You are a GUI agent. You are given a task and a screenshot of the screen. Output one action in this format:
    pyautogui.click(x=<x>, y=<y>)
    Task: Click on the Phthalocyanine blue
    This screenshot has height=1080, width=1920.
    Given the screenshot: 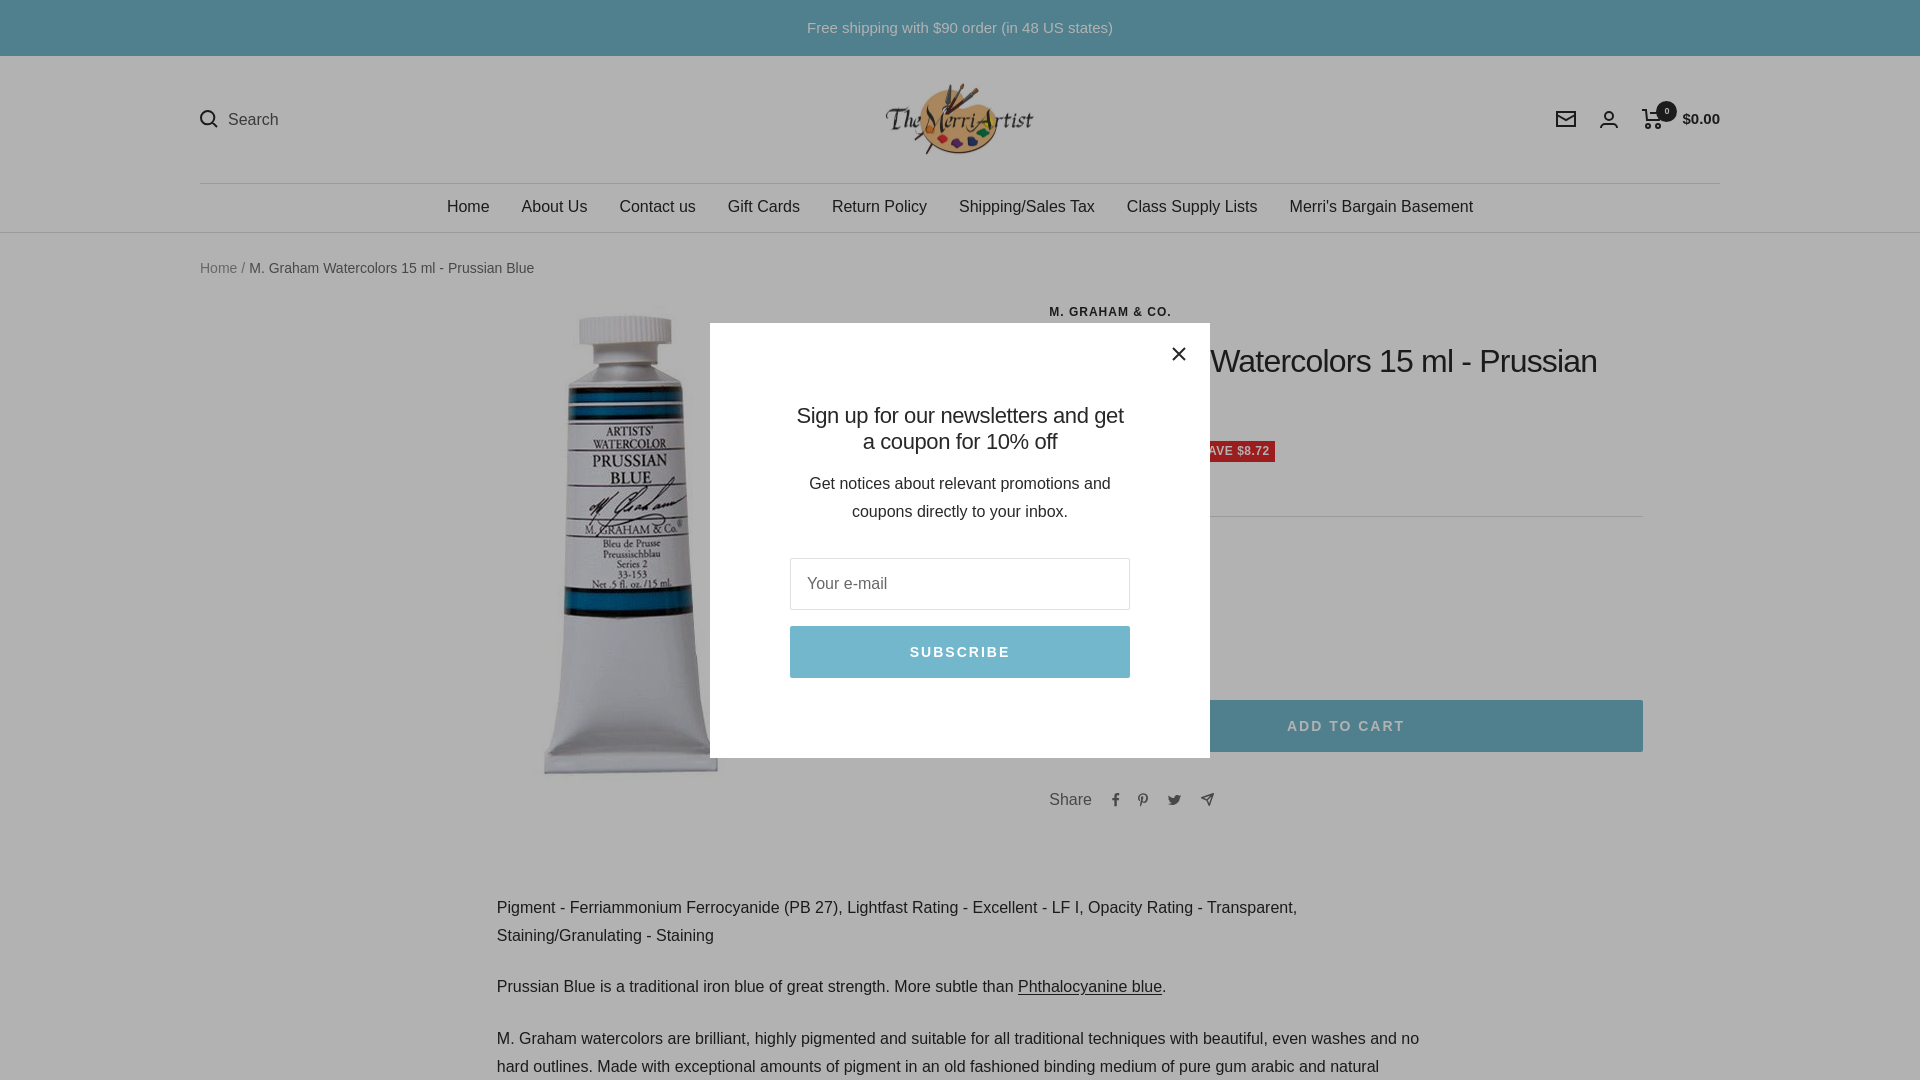 What is the action you would take?
    pyautogui.click(x=1089, y=986)
    